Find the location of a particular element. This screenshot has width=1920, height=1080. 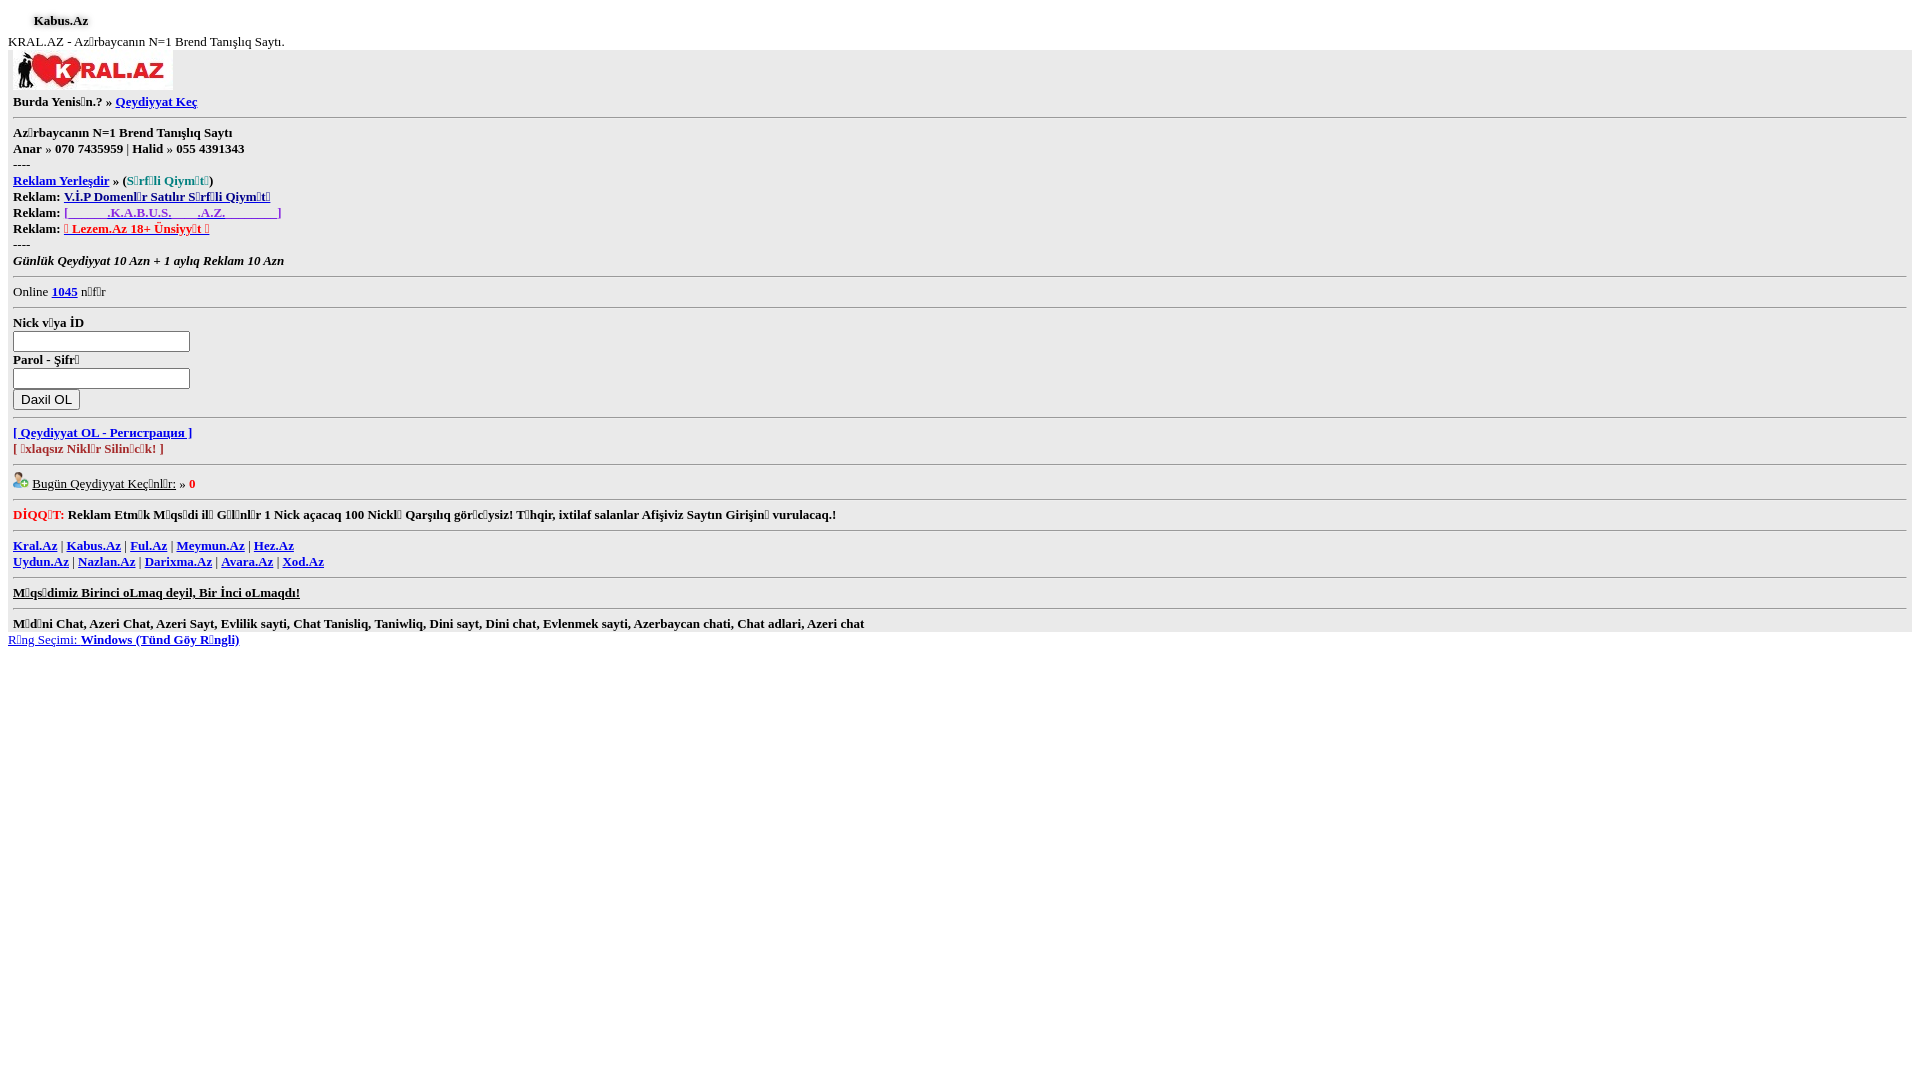

055 4391343 is located at coordinates (210, 148).